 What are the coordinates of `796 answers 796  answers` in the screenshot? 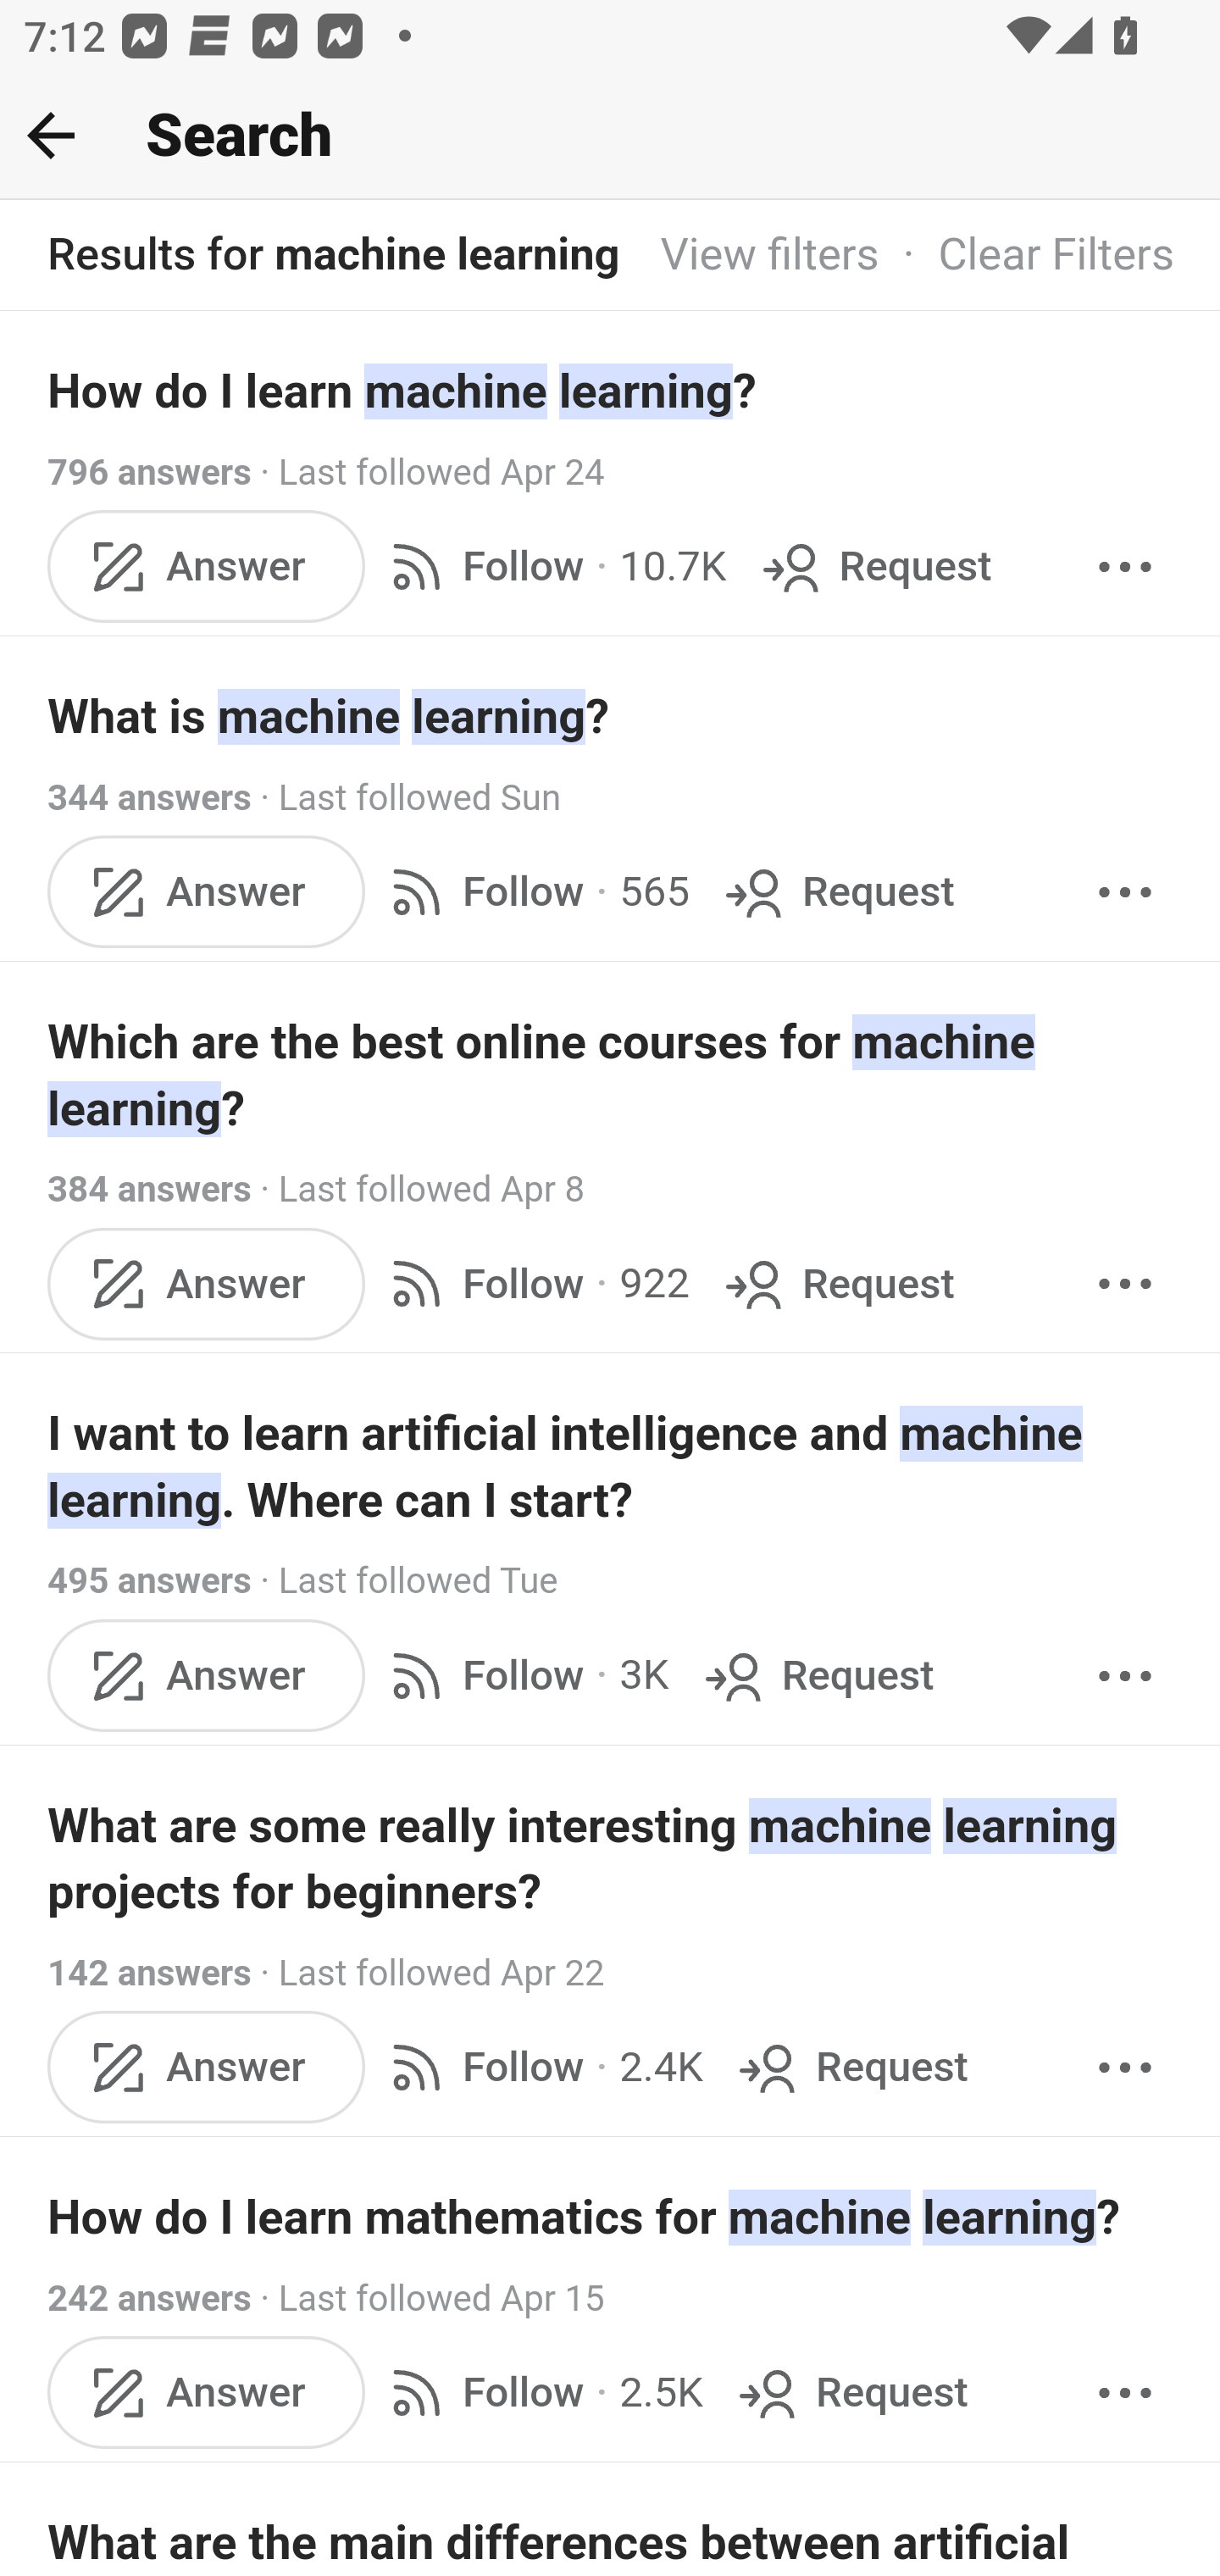 It's located at (149, 472).